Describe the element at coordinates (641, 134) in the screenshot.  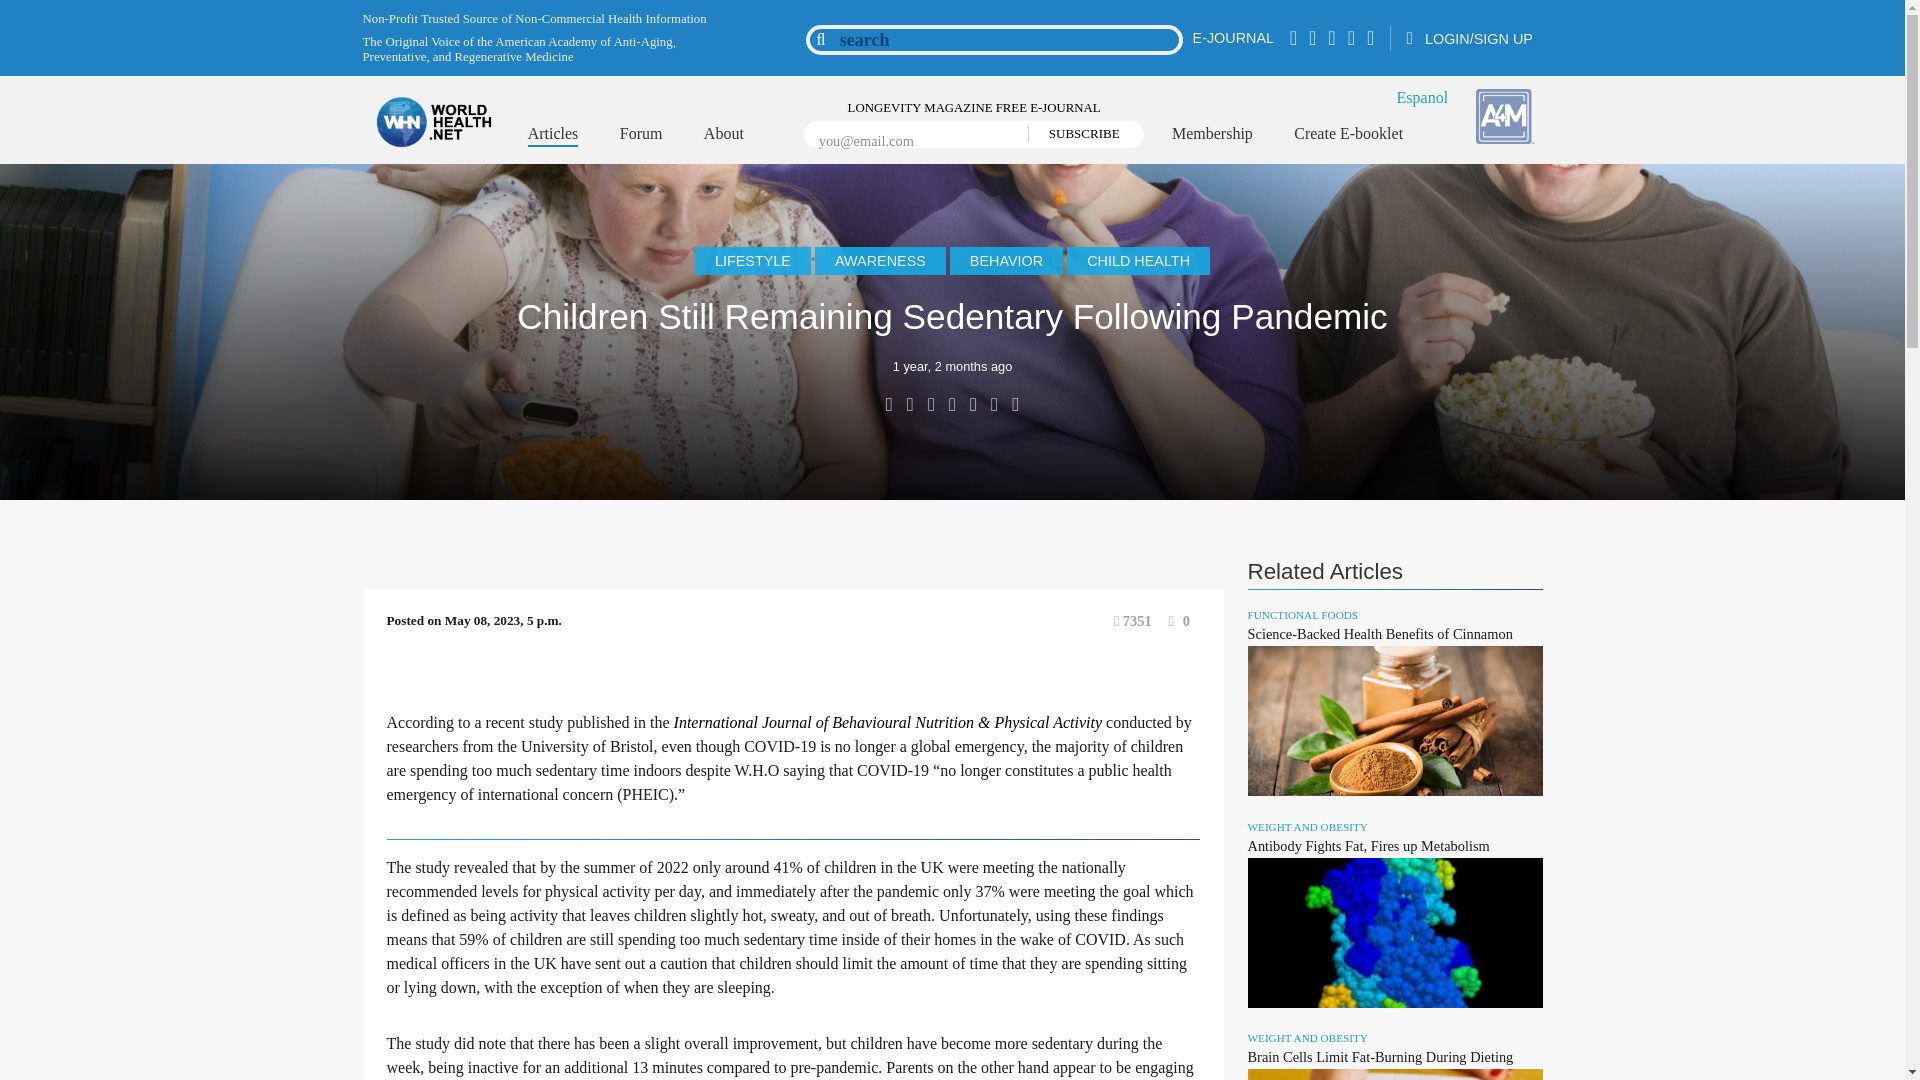
I see `Forum` at that location.